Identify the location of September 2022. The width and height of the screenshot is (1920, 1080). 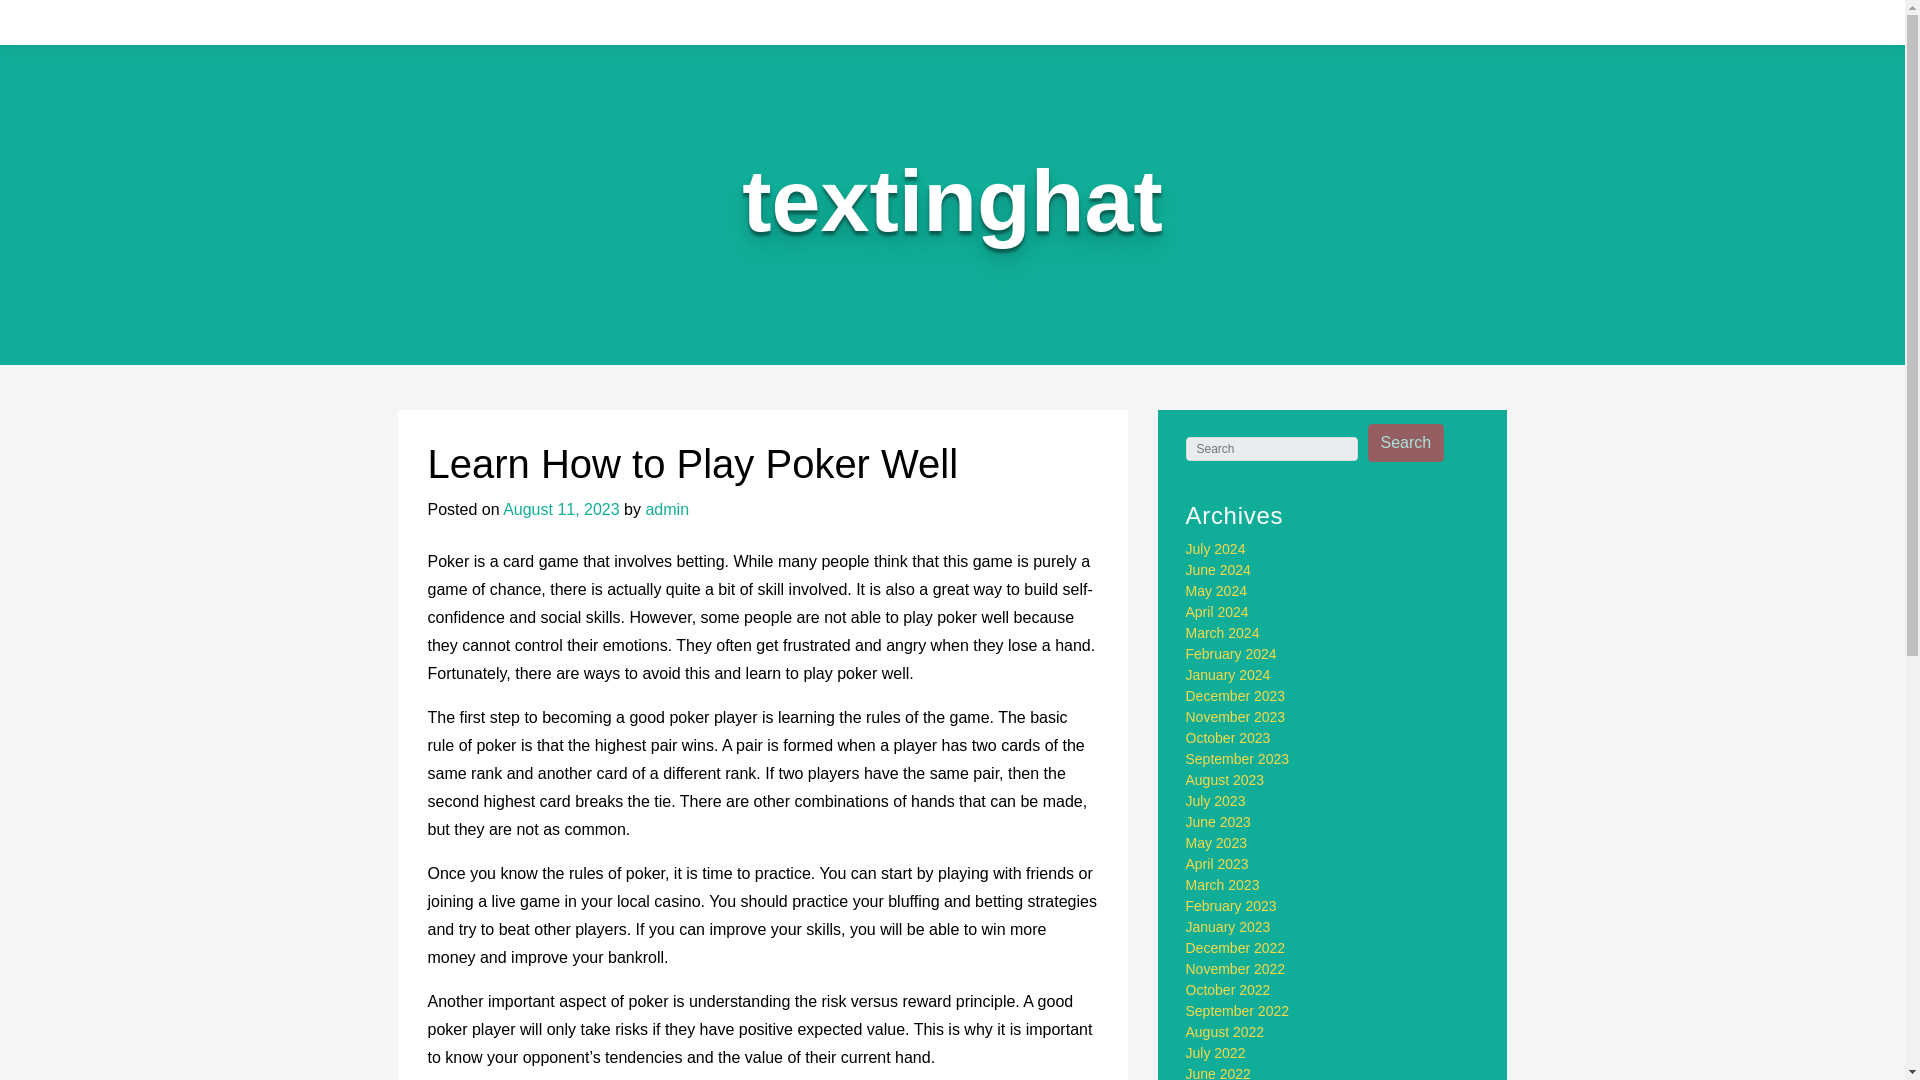
(1238, 1011).